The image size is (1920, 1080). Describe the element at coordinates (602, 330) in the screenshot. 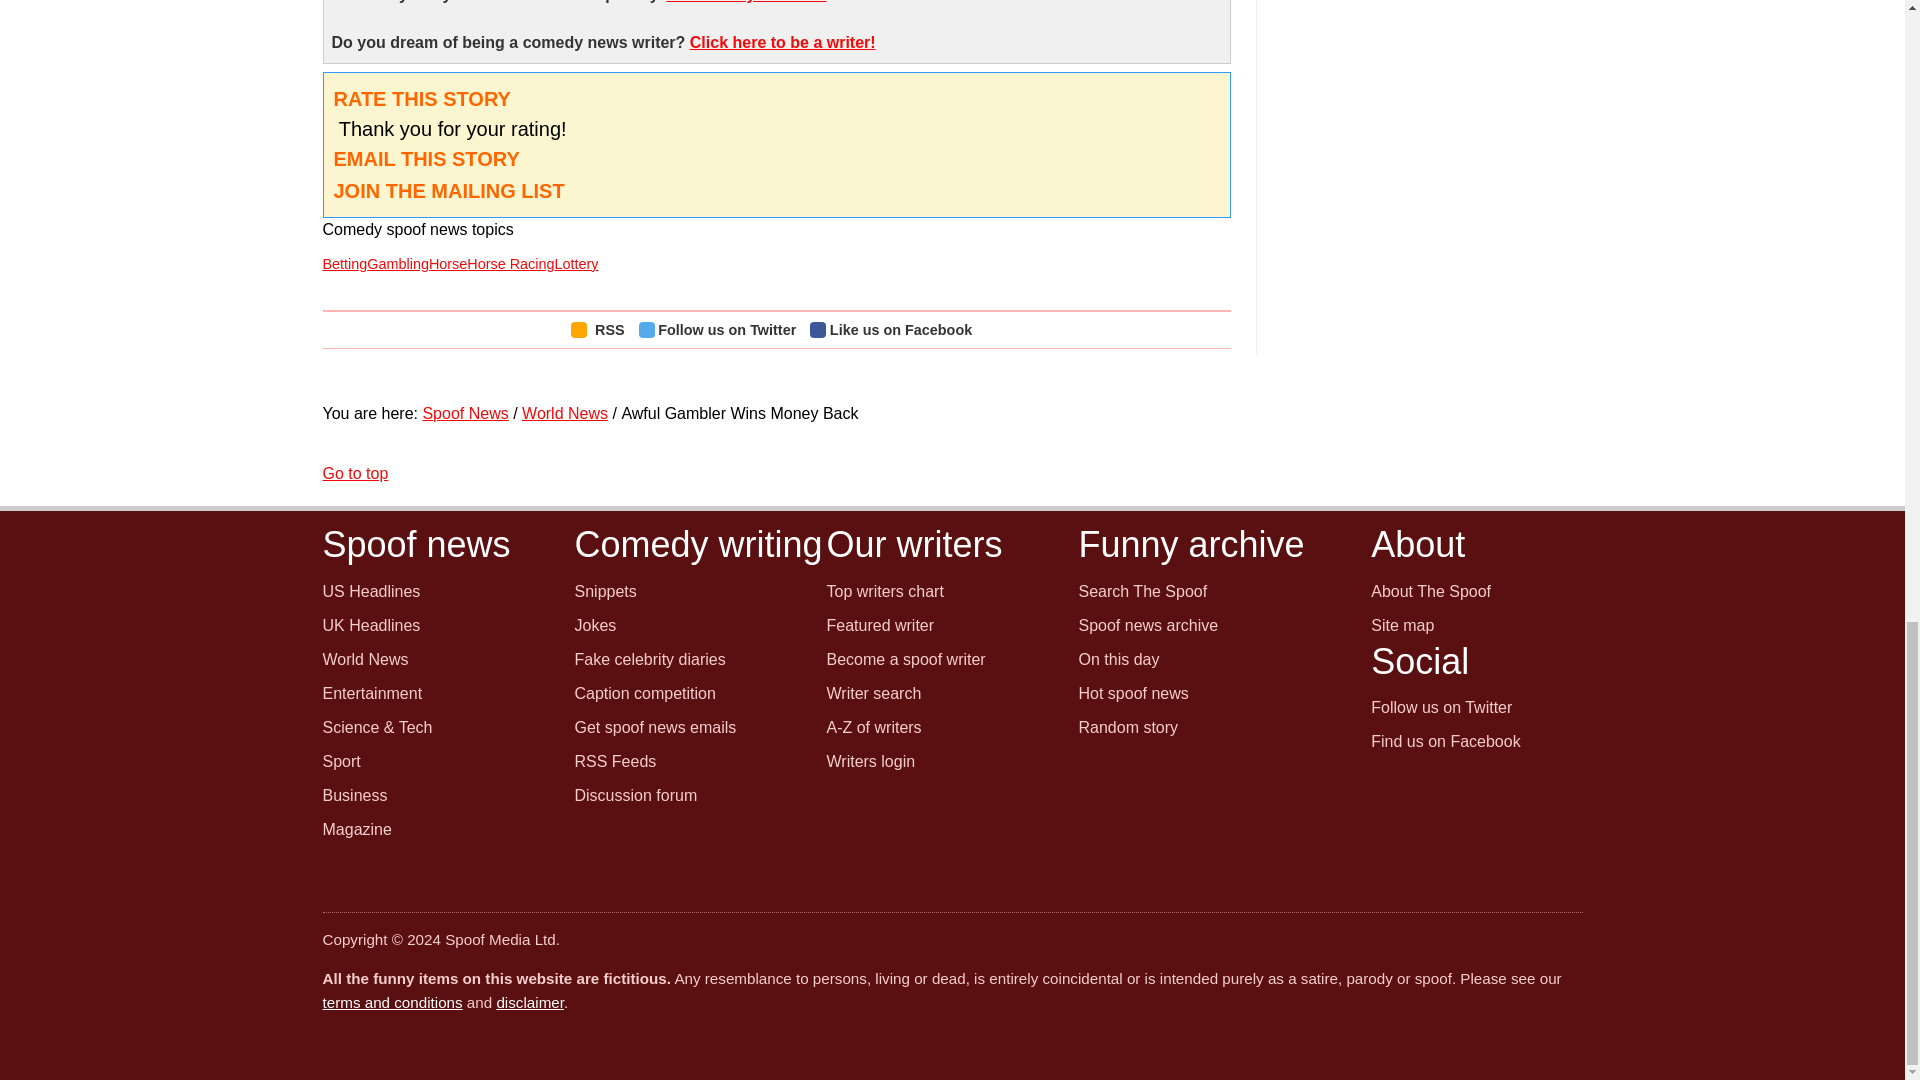

I see `View RSS Feed` at that location.